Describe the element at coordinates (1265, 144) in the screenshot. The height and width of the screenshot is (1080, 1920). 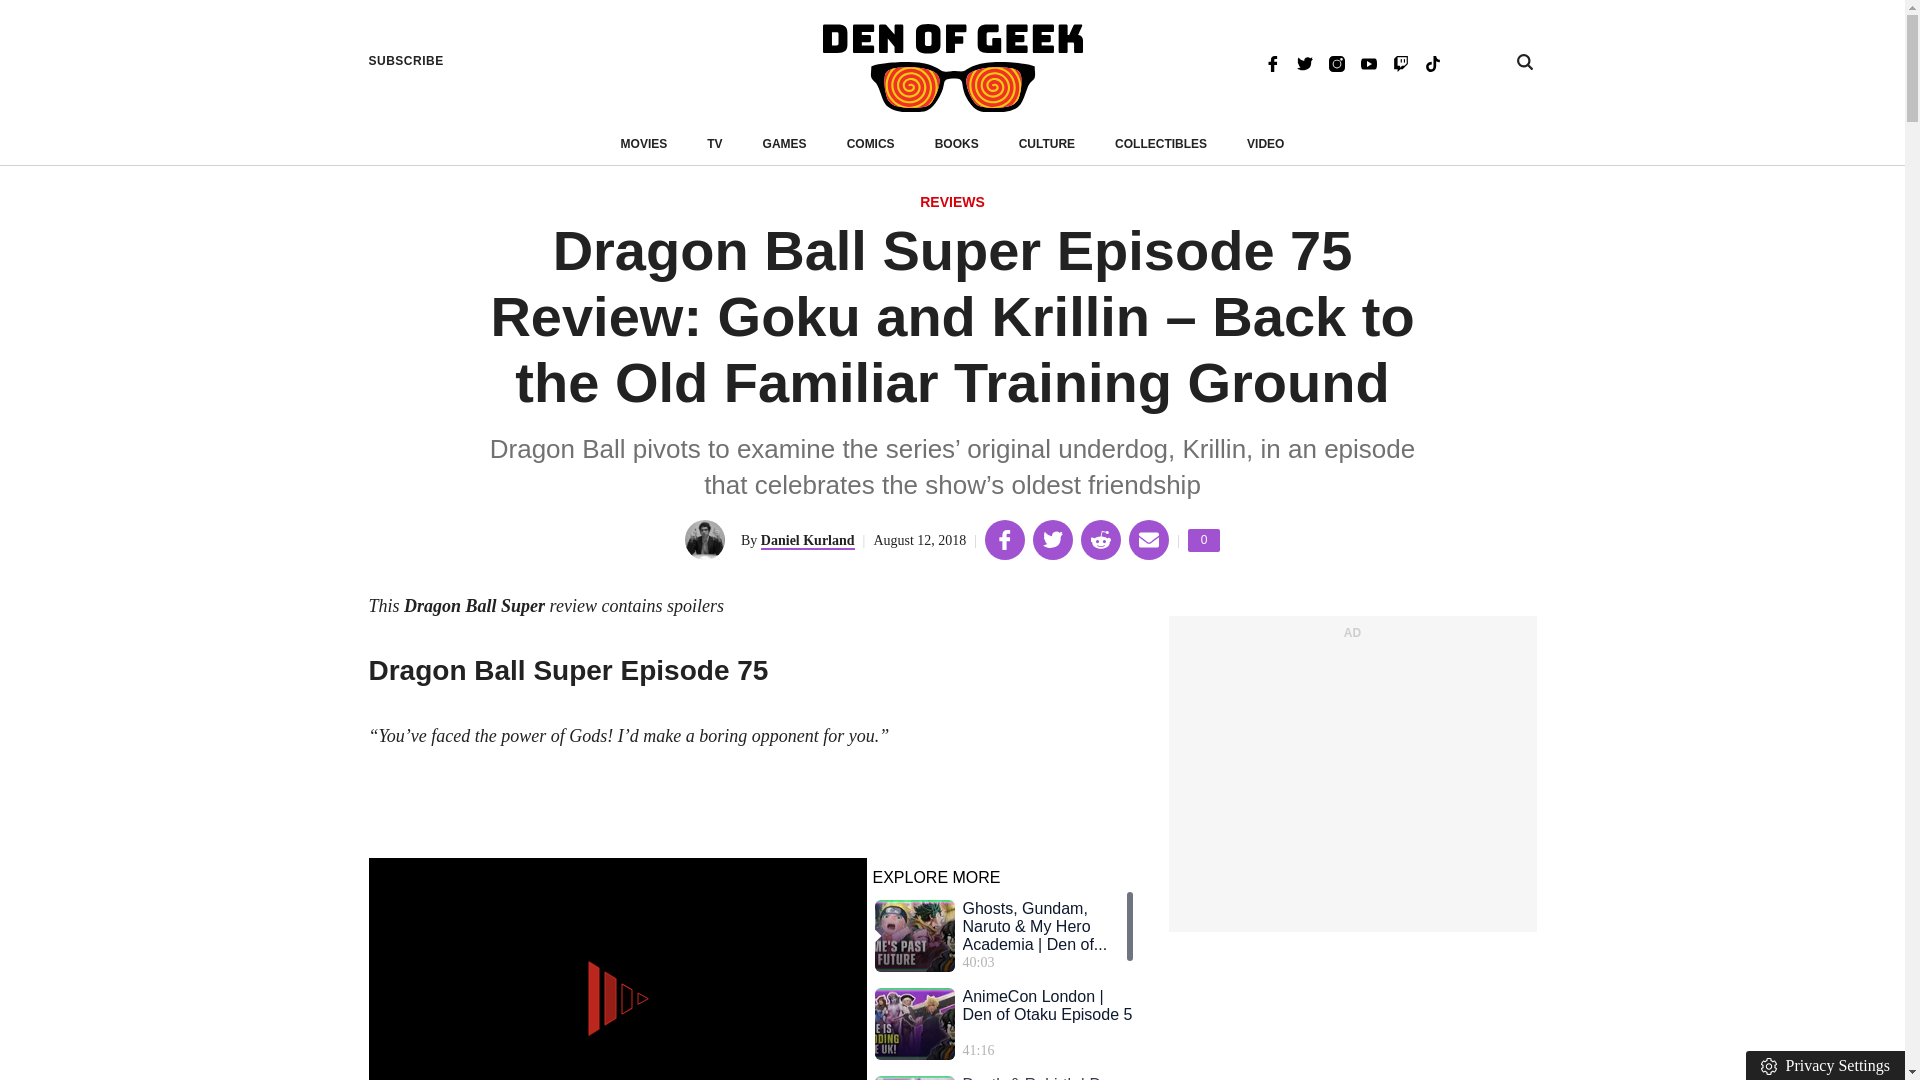
I see `REVIEWS` at that location.